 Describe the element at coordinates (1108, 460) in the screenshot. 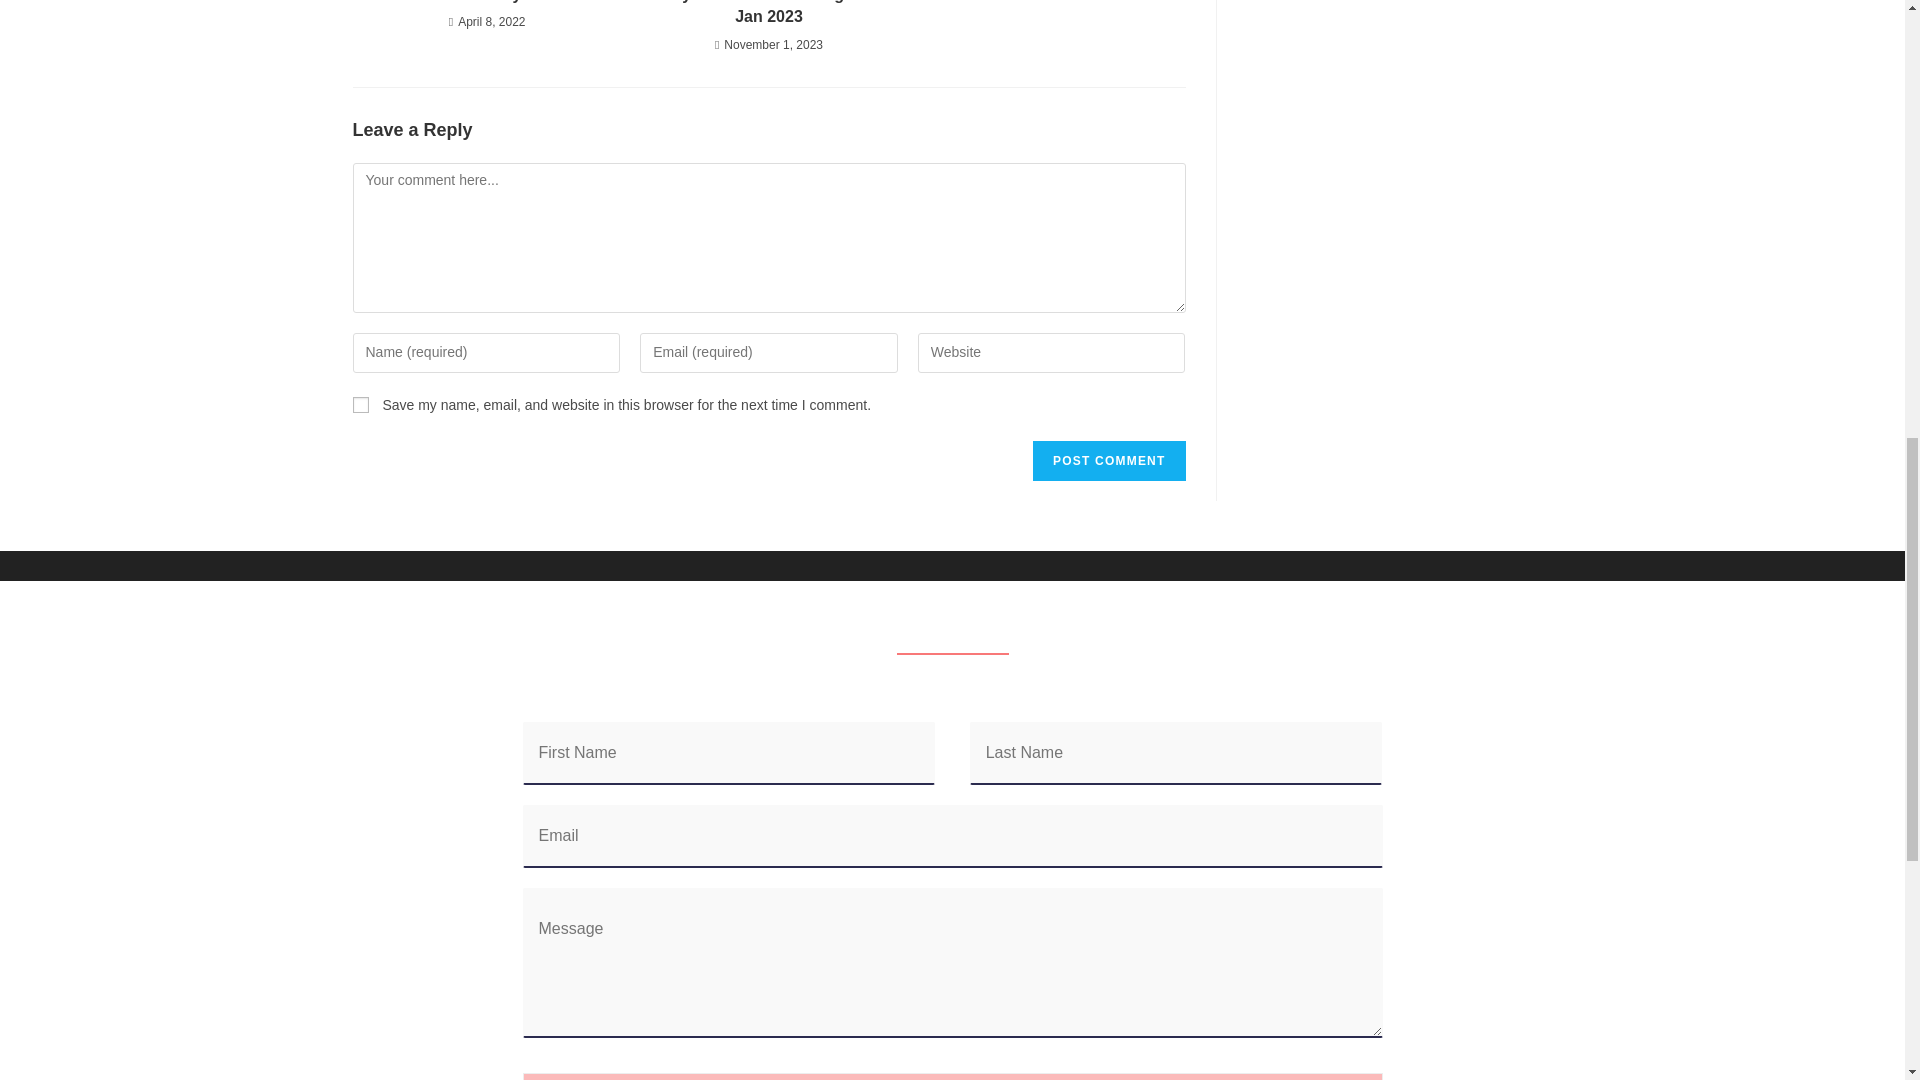

I see `Post Comment` at that location.